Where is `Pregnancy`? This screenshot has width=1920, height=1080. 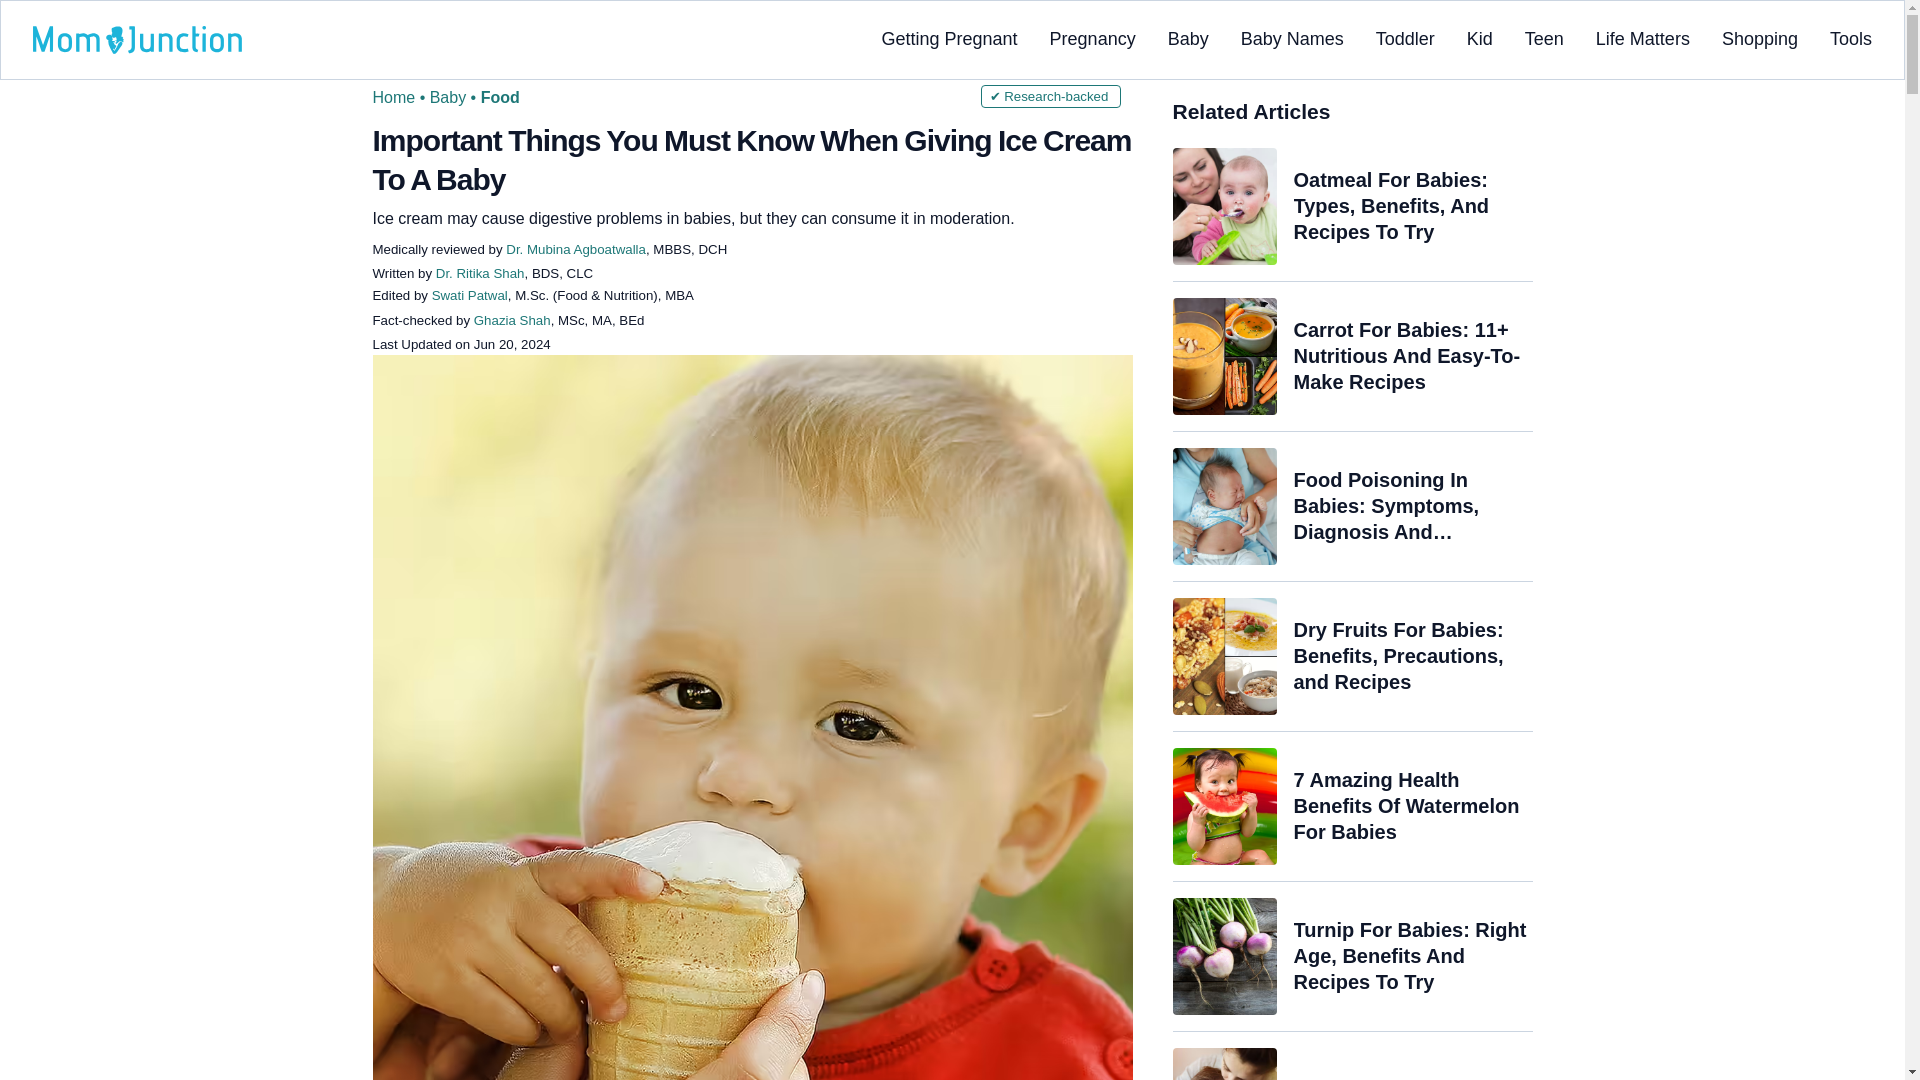 Pregnancy is located at coordinates (1093, 38).